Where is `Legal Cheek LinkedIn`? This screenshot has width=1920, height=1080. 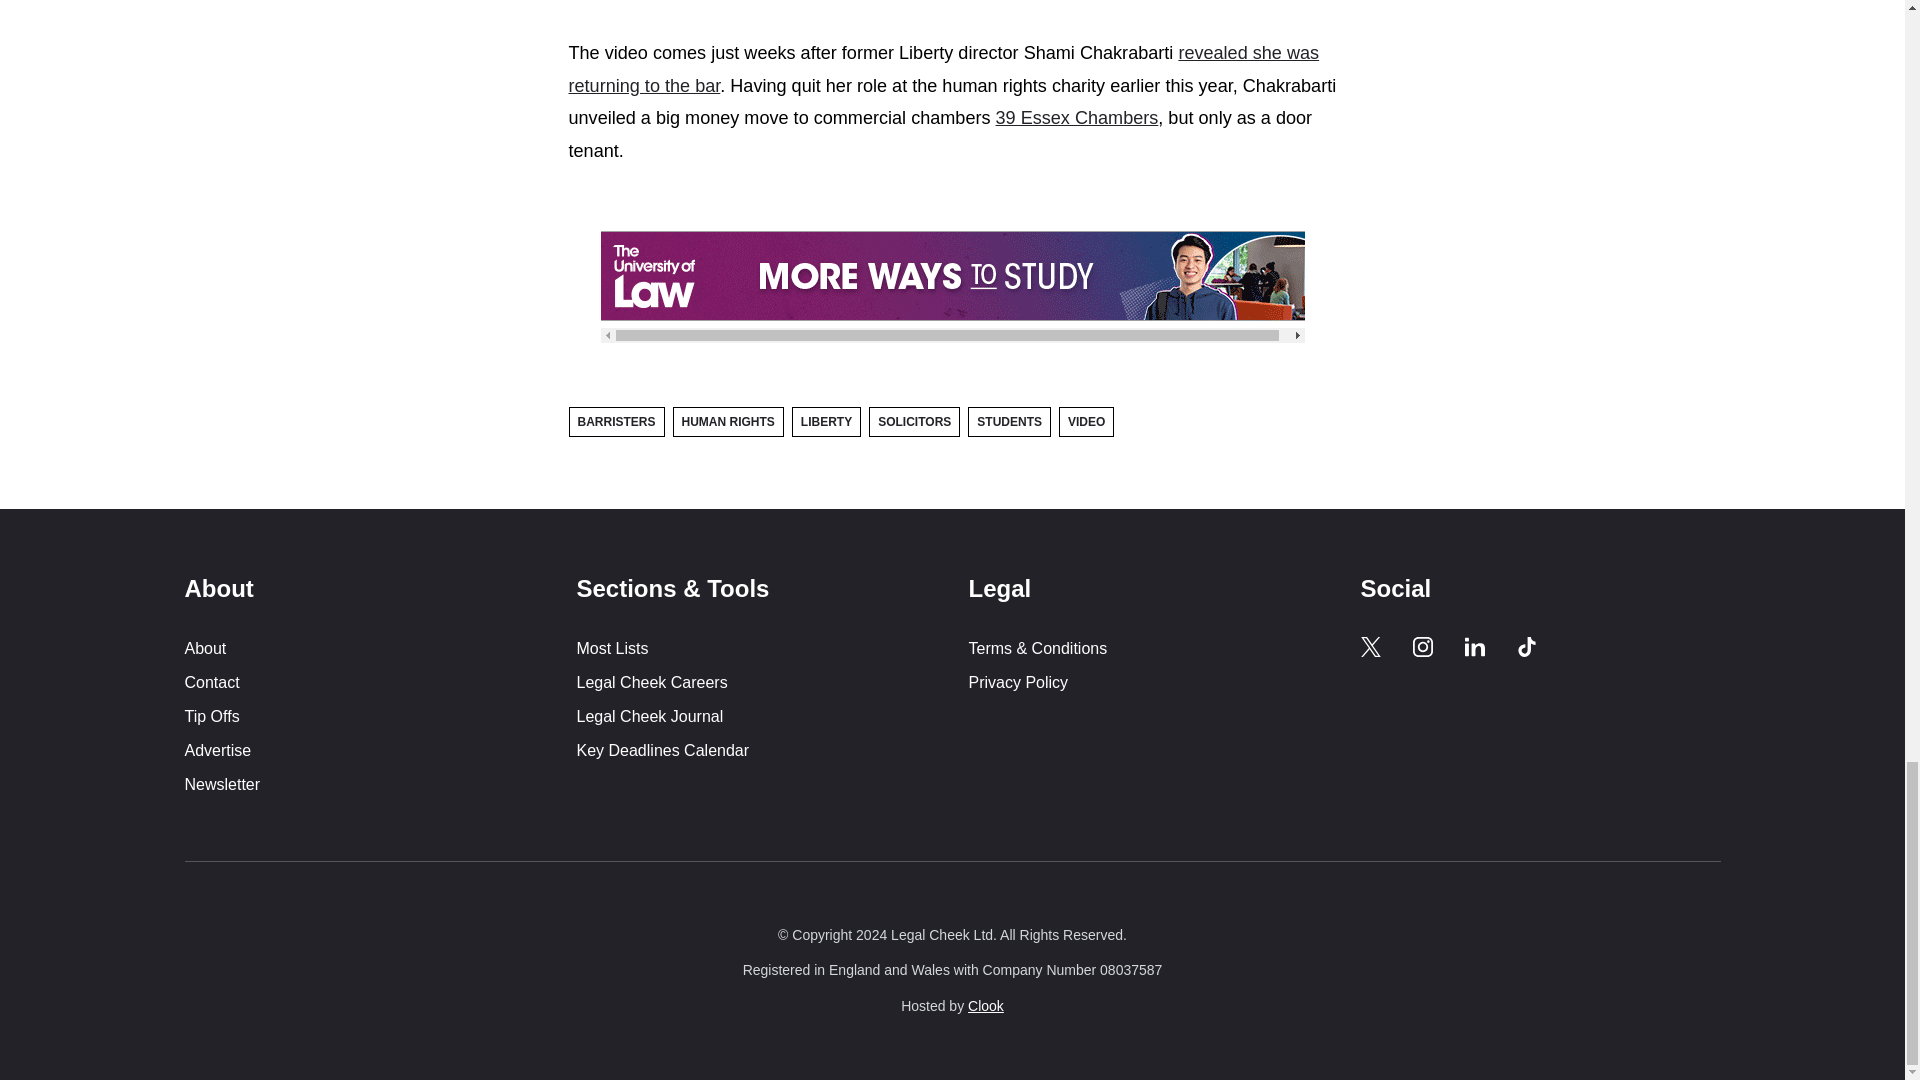
Legal Cheek LinkedIn is located at coordinates (1474, 646).